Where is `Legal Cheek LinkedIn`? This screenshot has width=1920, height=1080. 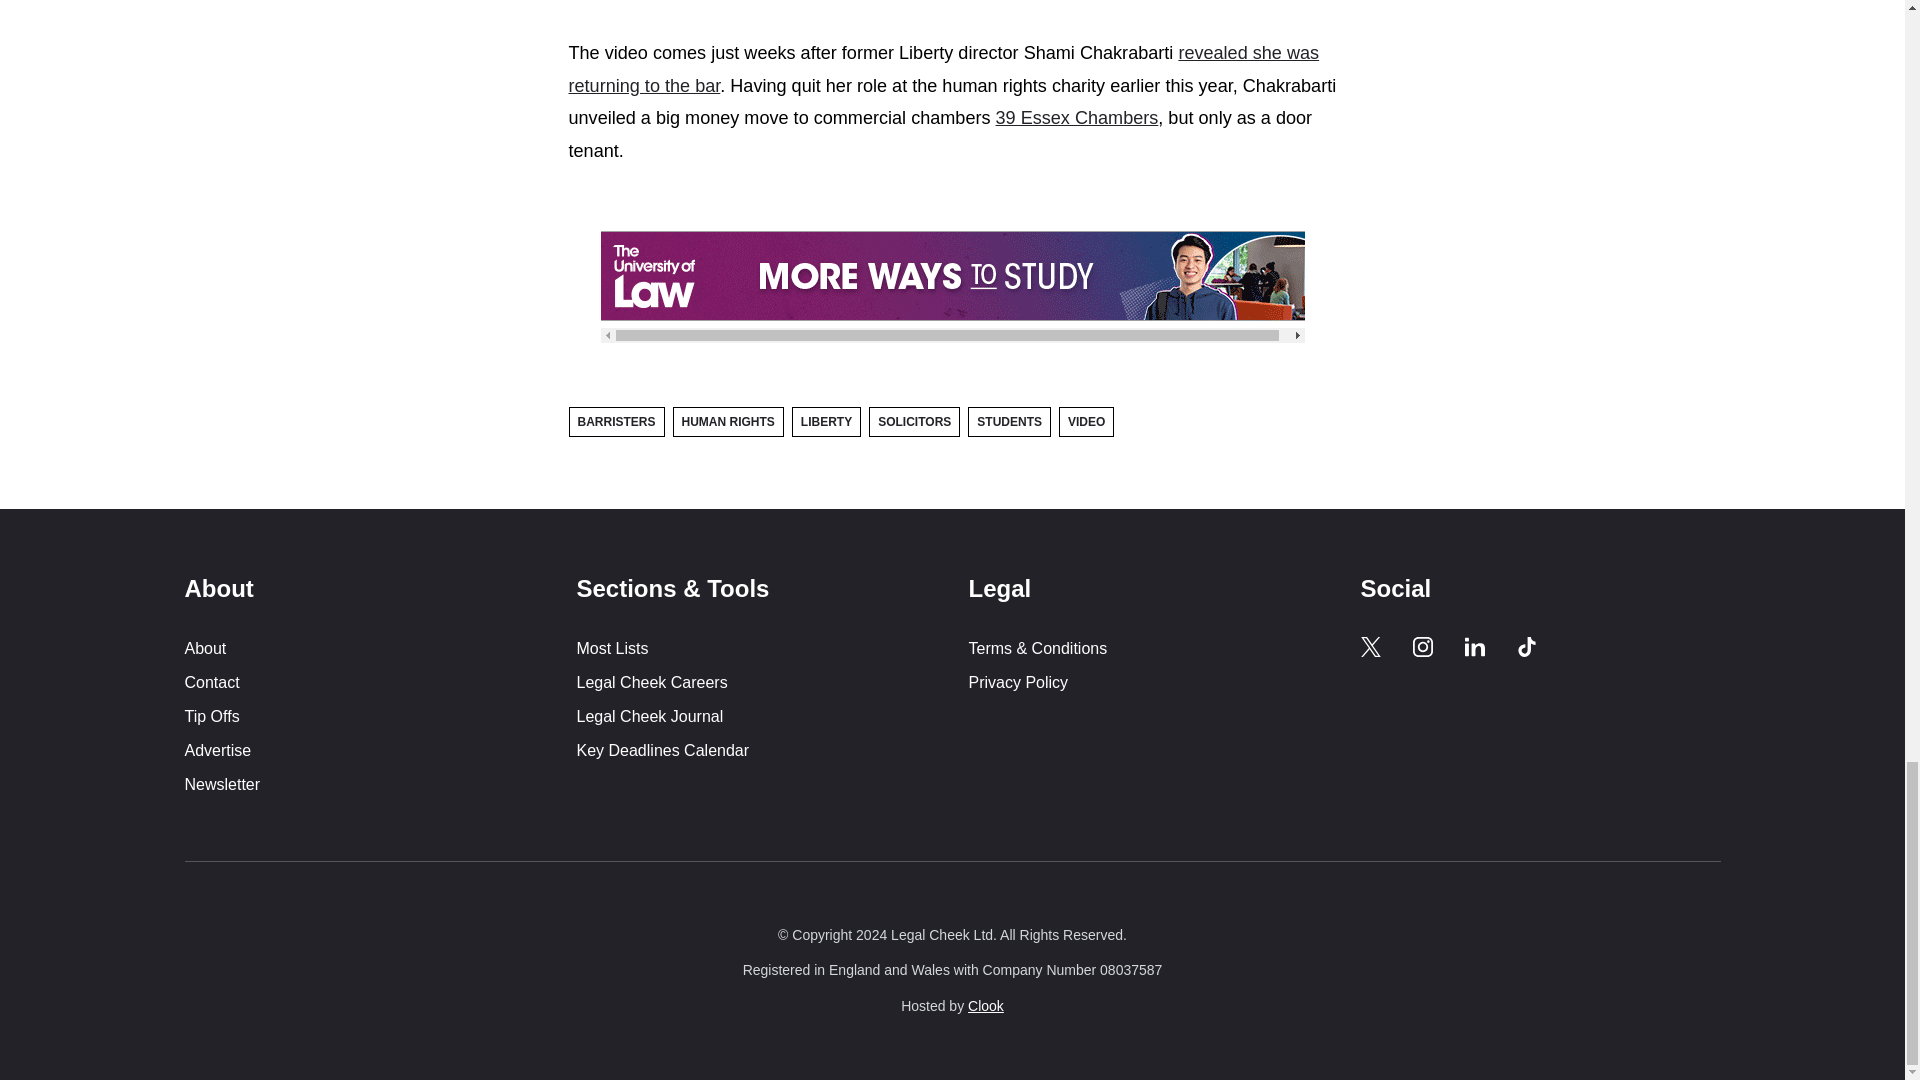
Legal Cheek LinkedIn is located at coordinates (1474, 646).